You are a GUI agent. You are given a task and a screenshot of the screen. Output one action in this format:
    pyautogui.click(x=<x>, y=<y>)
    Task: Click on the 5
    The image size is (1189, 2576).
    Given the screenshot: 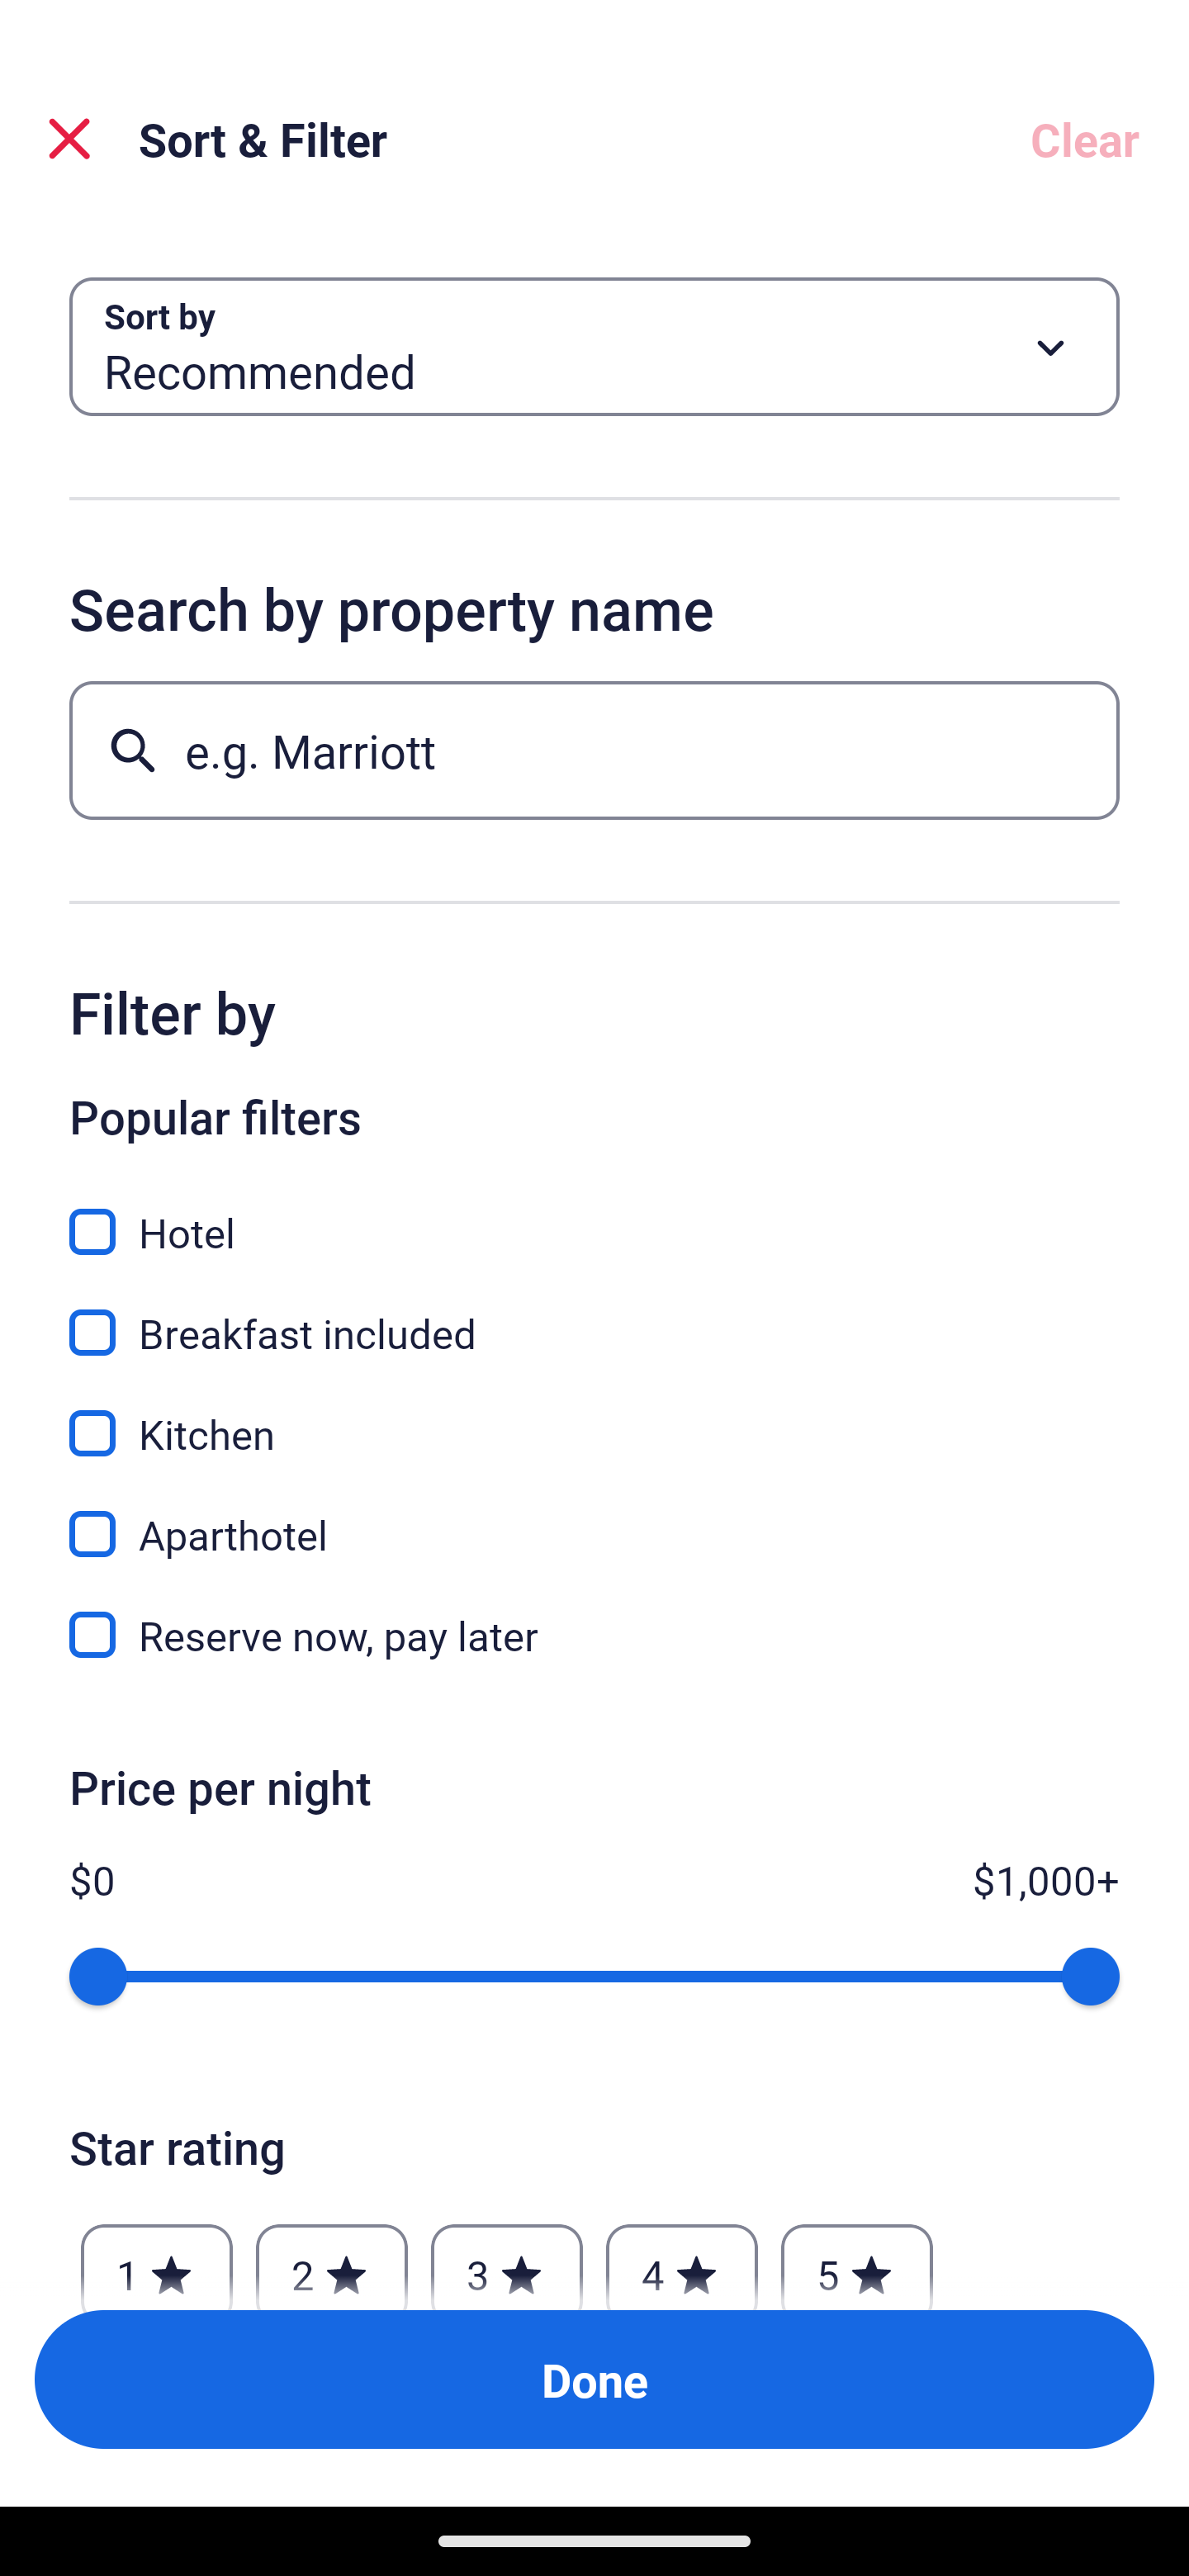 What is the action you would take?
    pyautogui.click(x=857, y=2257)
    